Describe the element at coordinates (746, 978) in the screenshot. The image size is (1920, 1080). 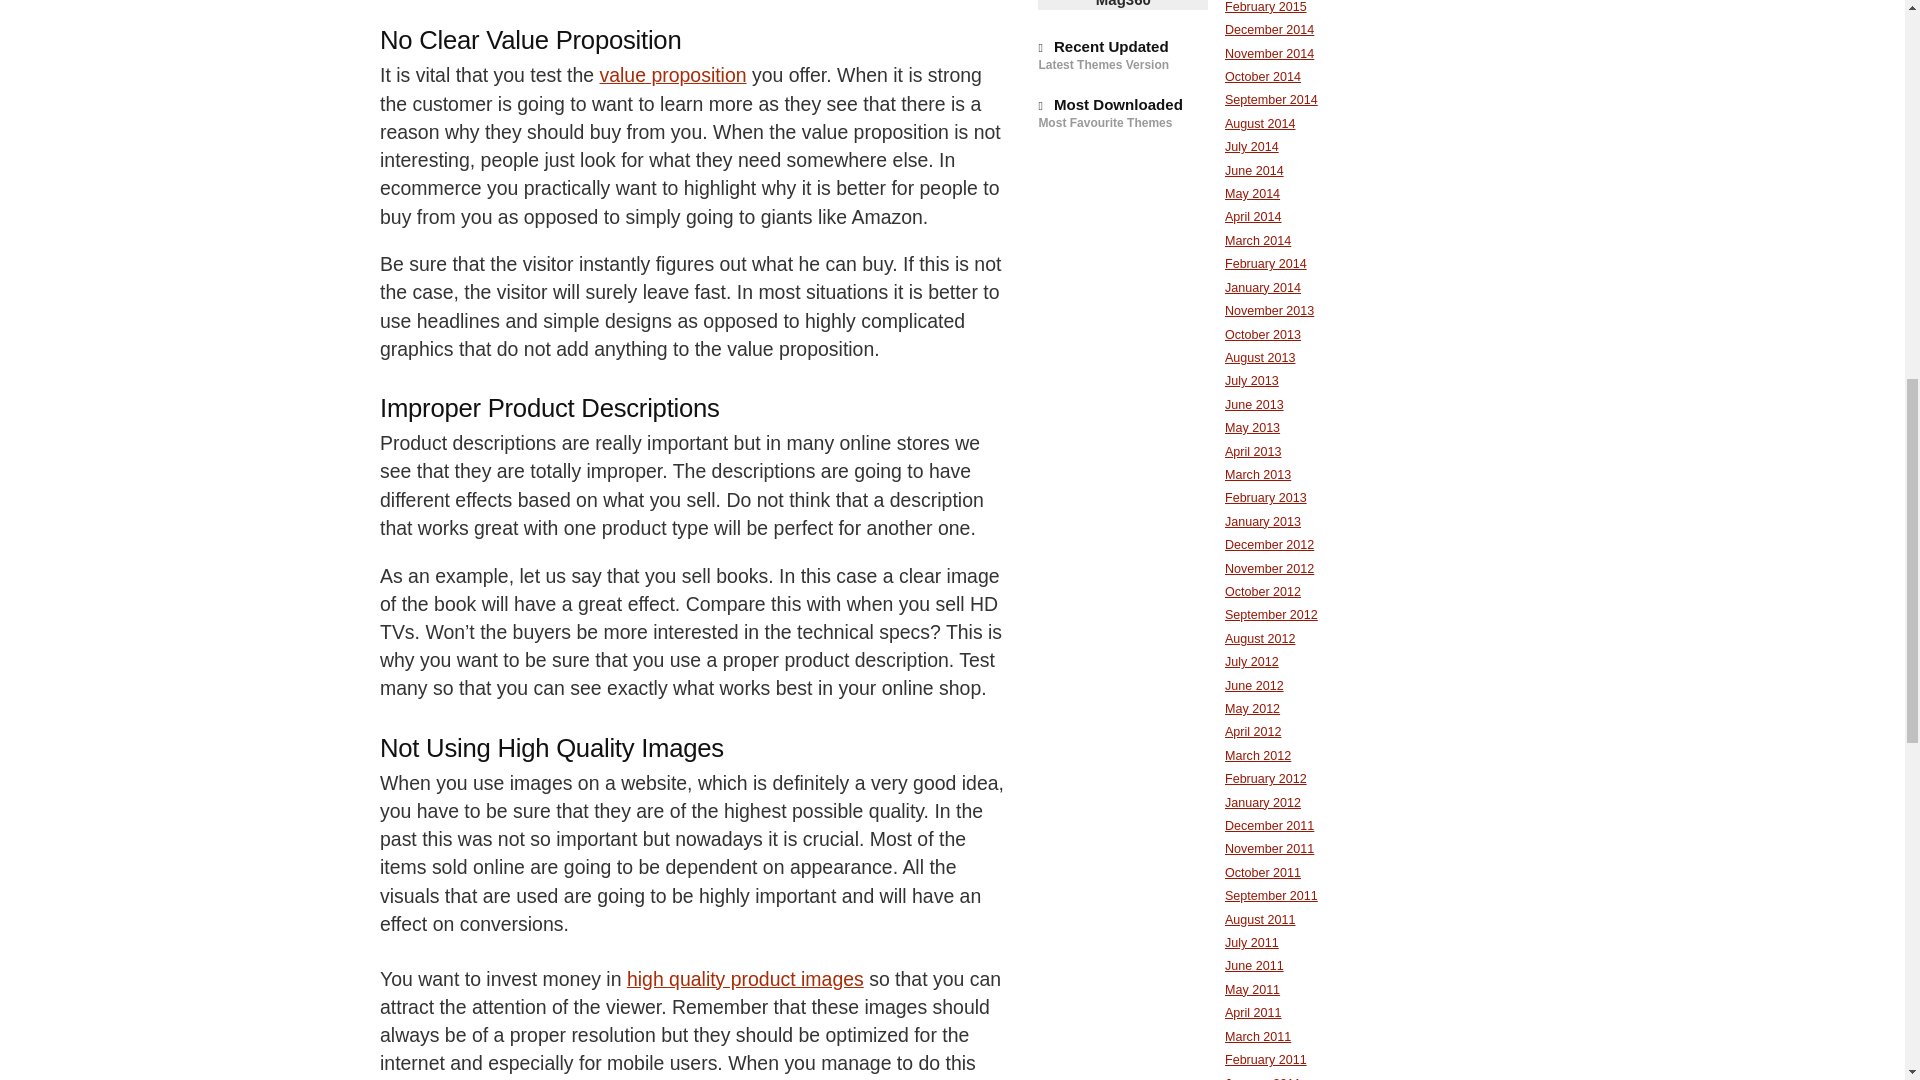
I see `high quality product images` at that location.